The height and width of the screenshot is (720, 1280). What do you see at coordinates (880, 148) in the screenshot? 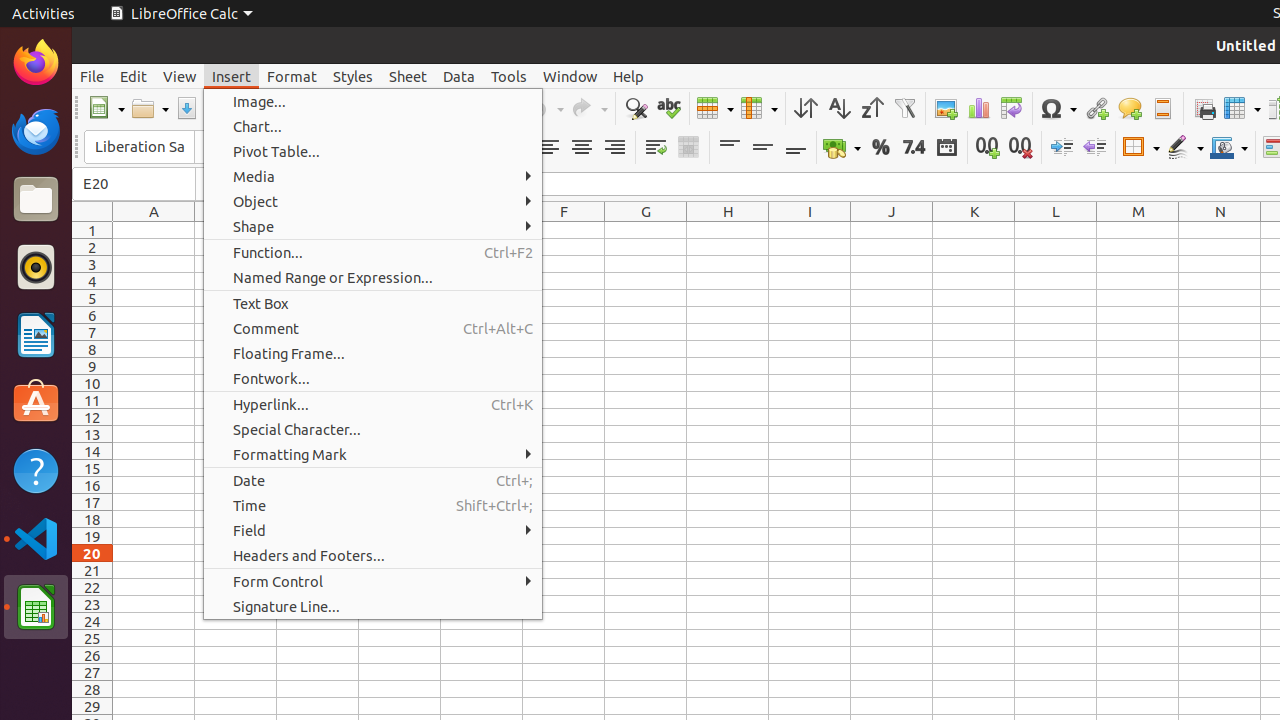
I see `Percent` at bounding box center [880, 148].